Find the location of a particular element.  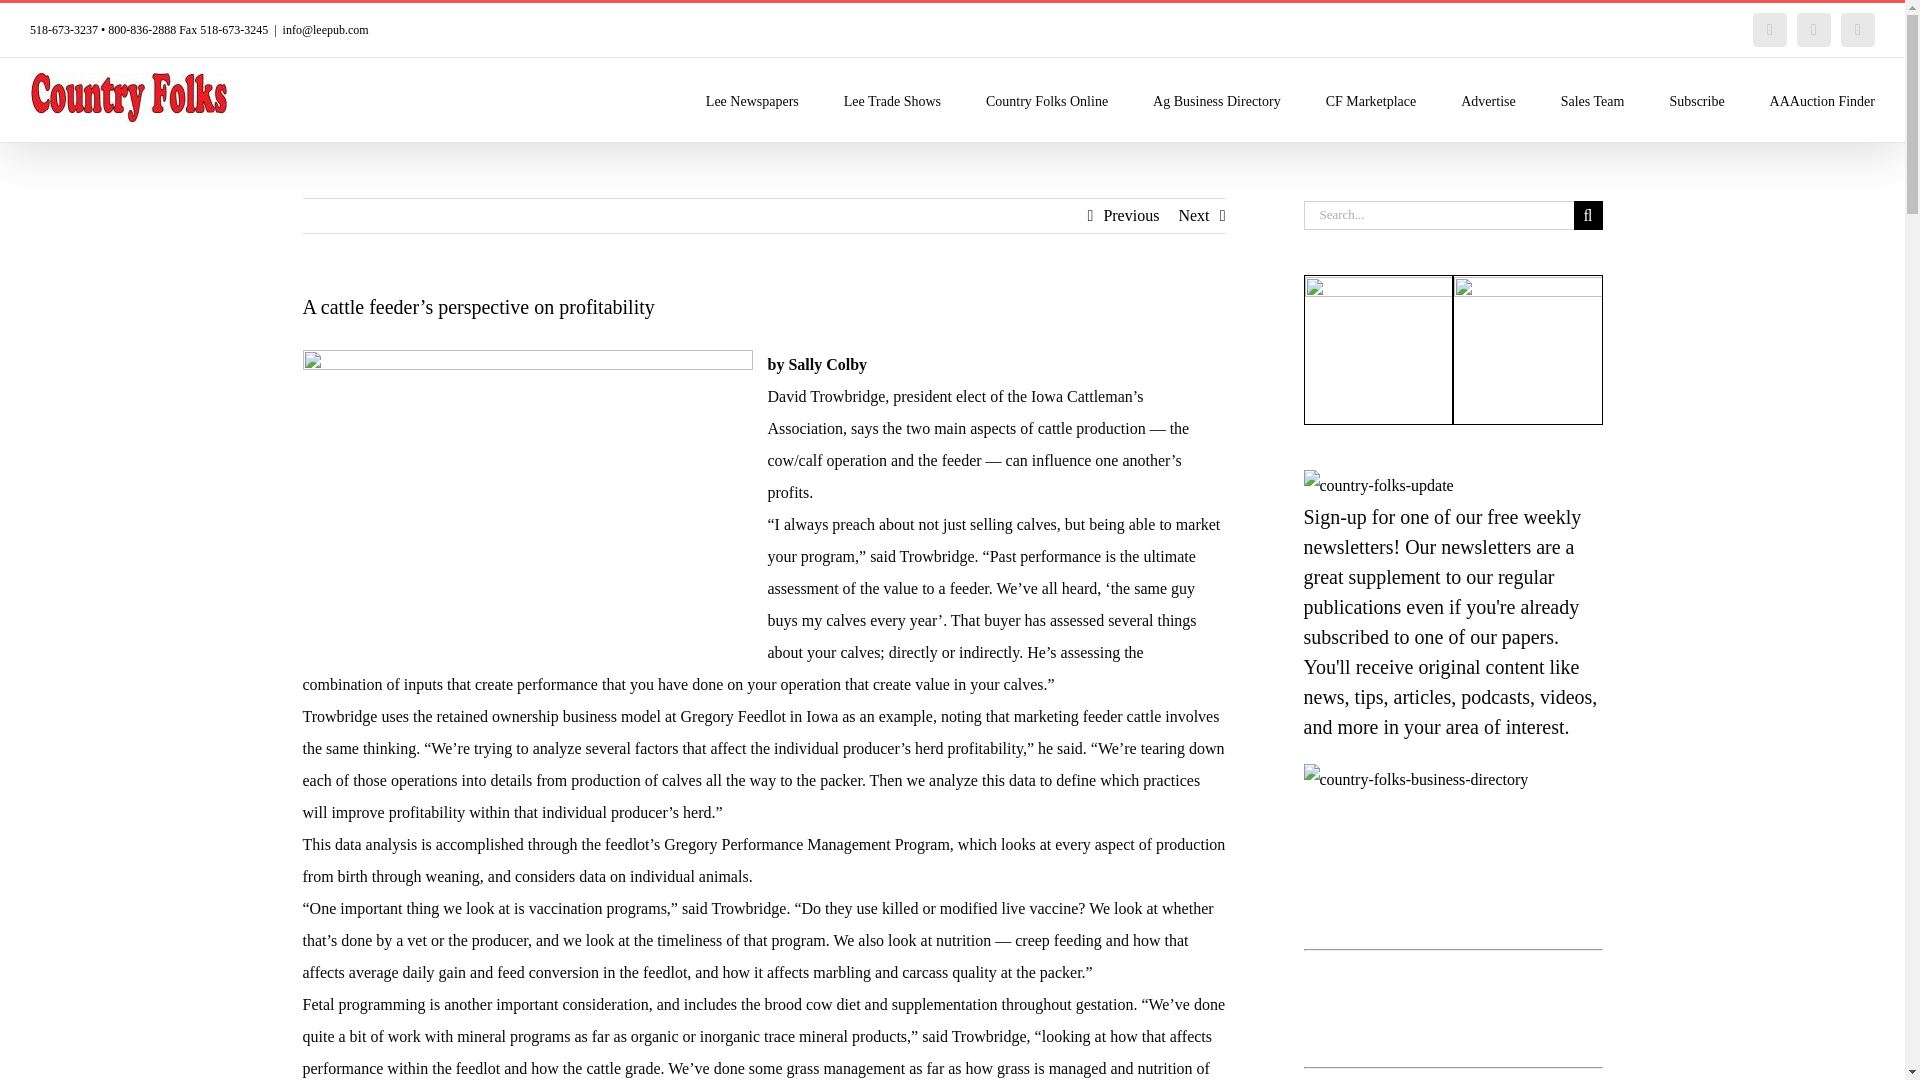

Twitter is located at coordinates (1814, 30).